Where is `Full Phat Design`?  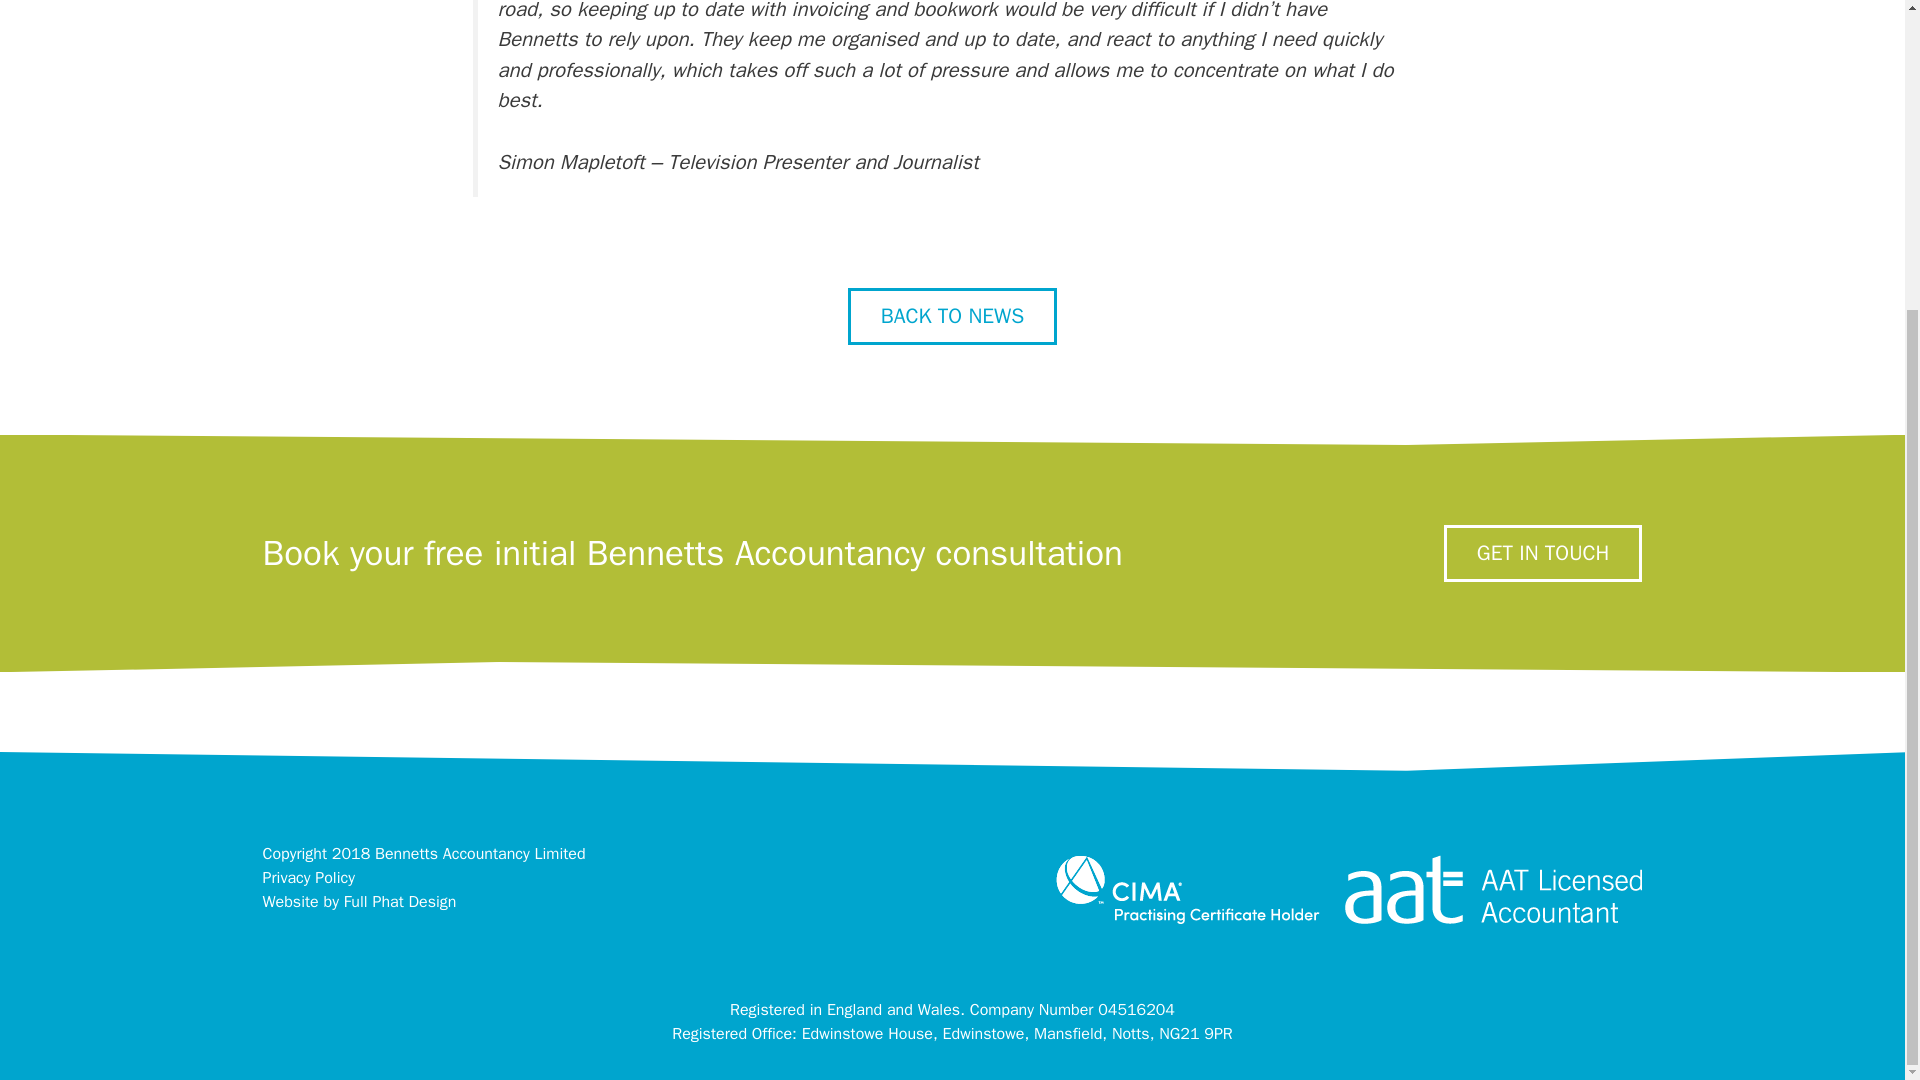 Full Phat Design is located at coordinates (400, 902).